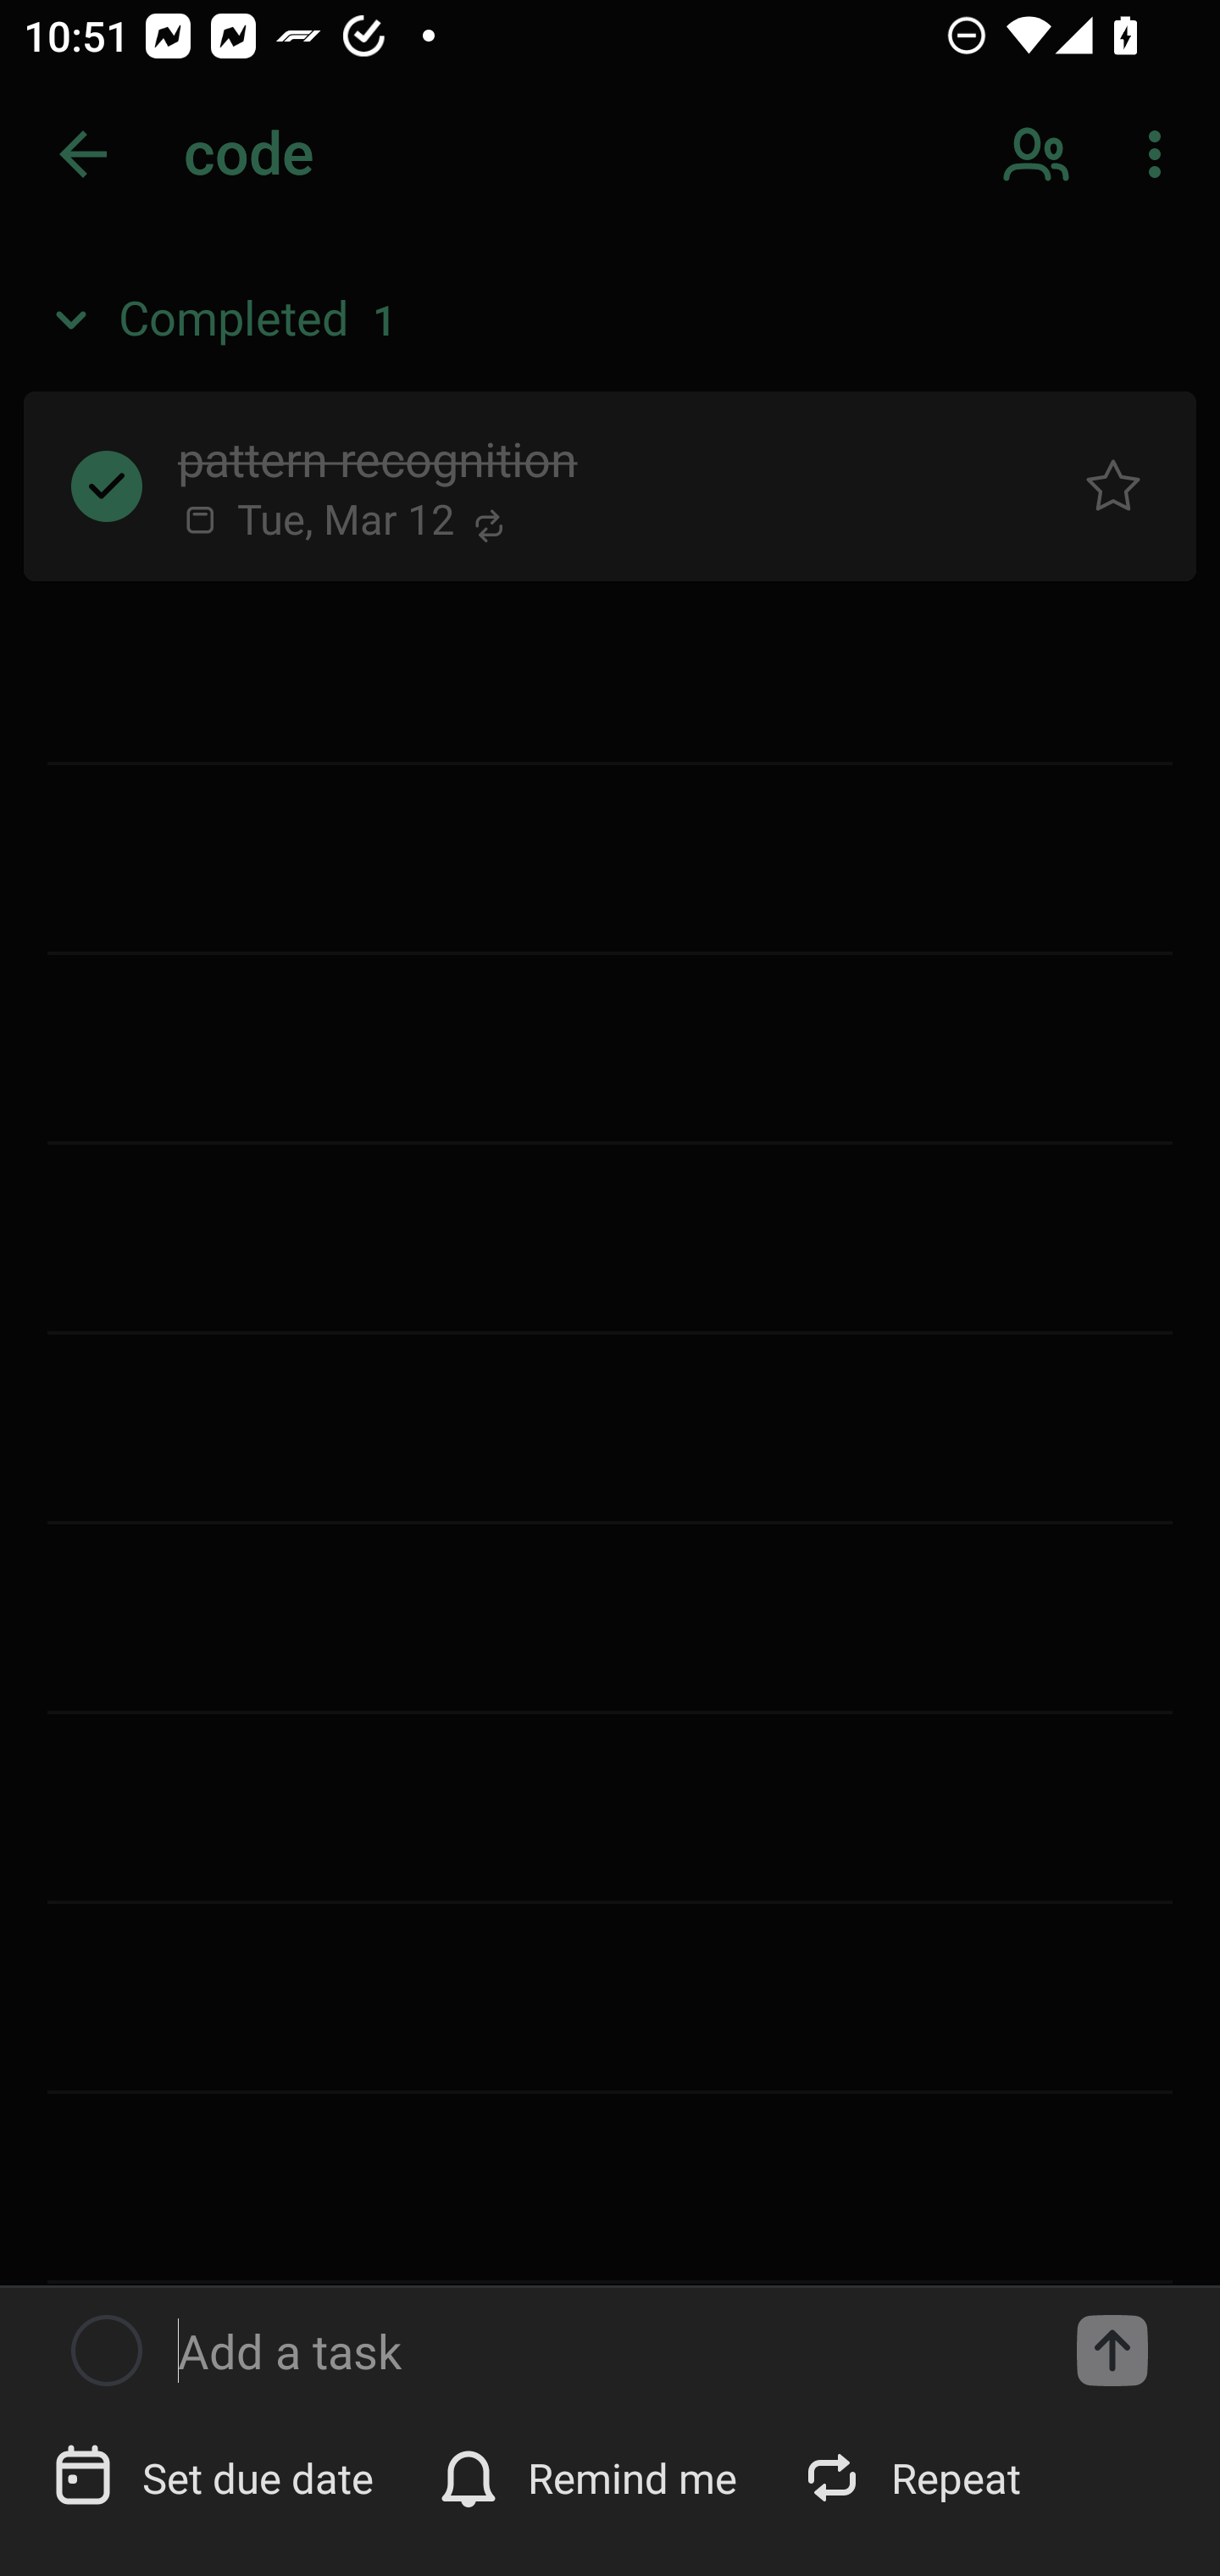  Describe the element at coordinates (107, 485) in the screenshot. I see `Completed task pattern recognition, Button` at that location.